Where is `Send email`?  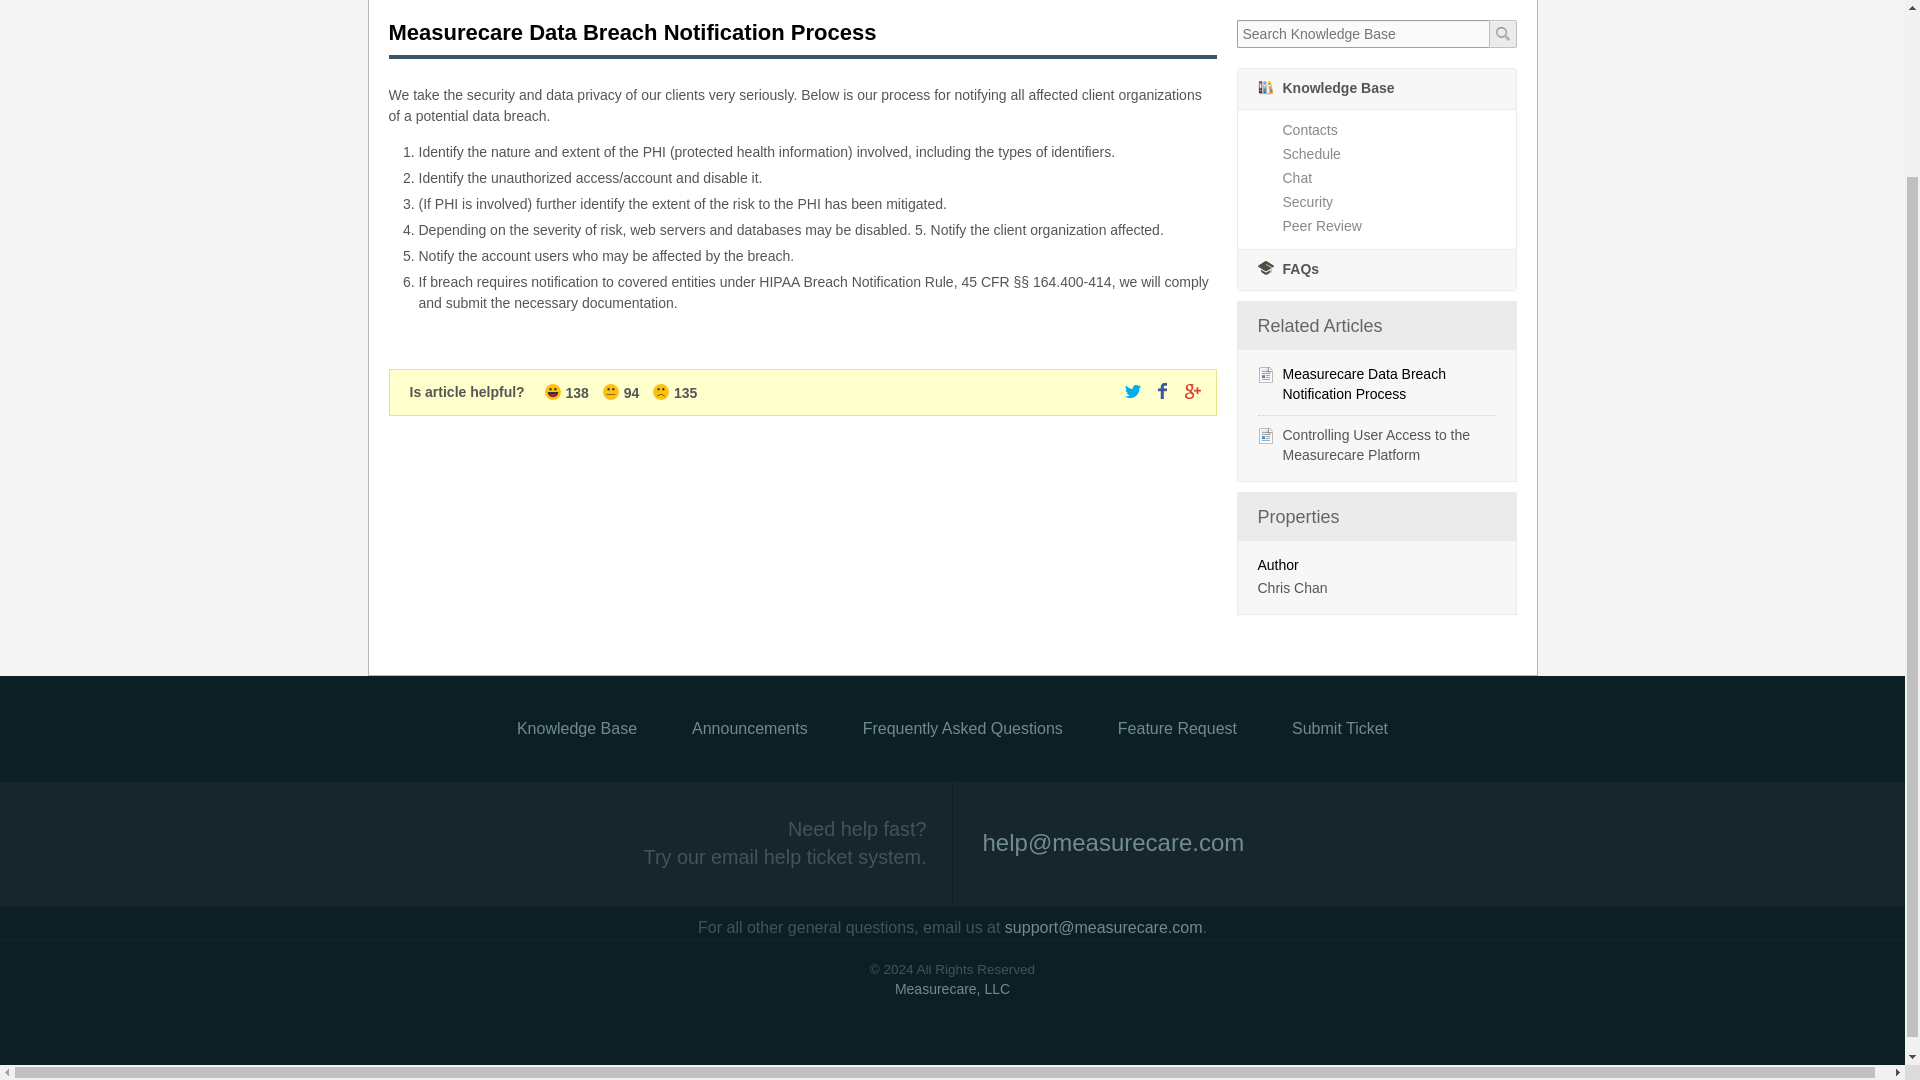 Send email is located at coordinates (1106, 820).